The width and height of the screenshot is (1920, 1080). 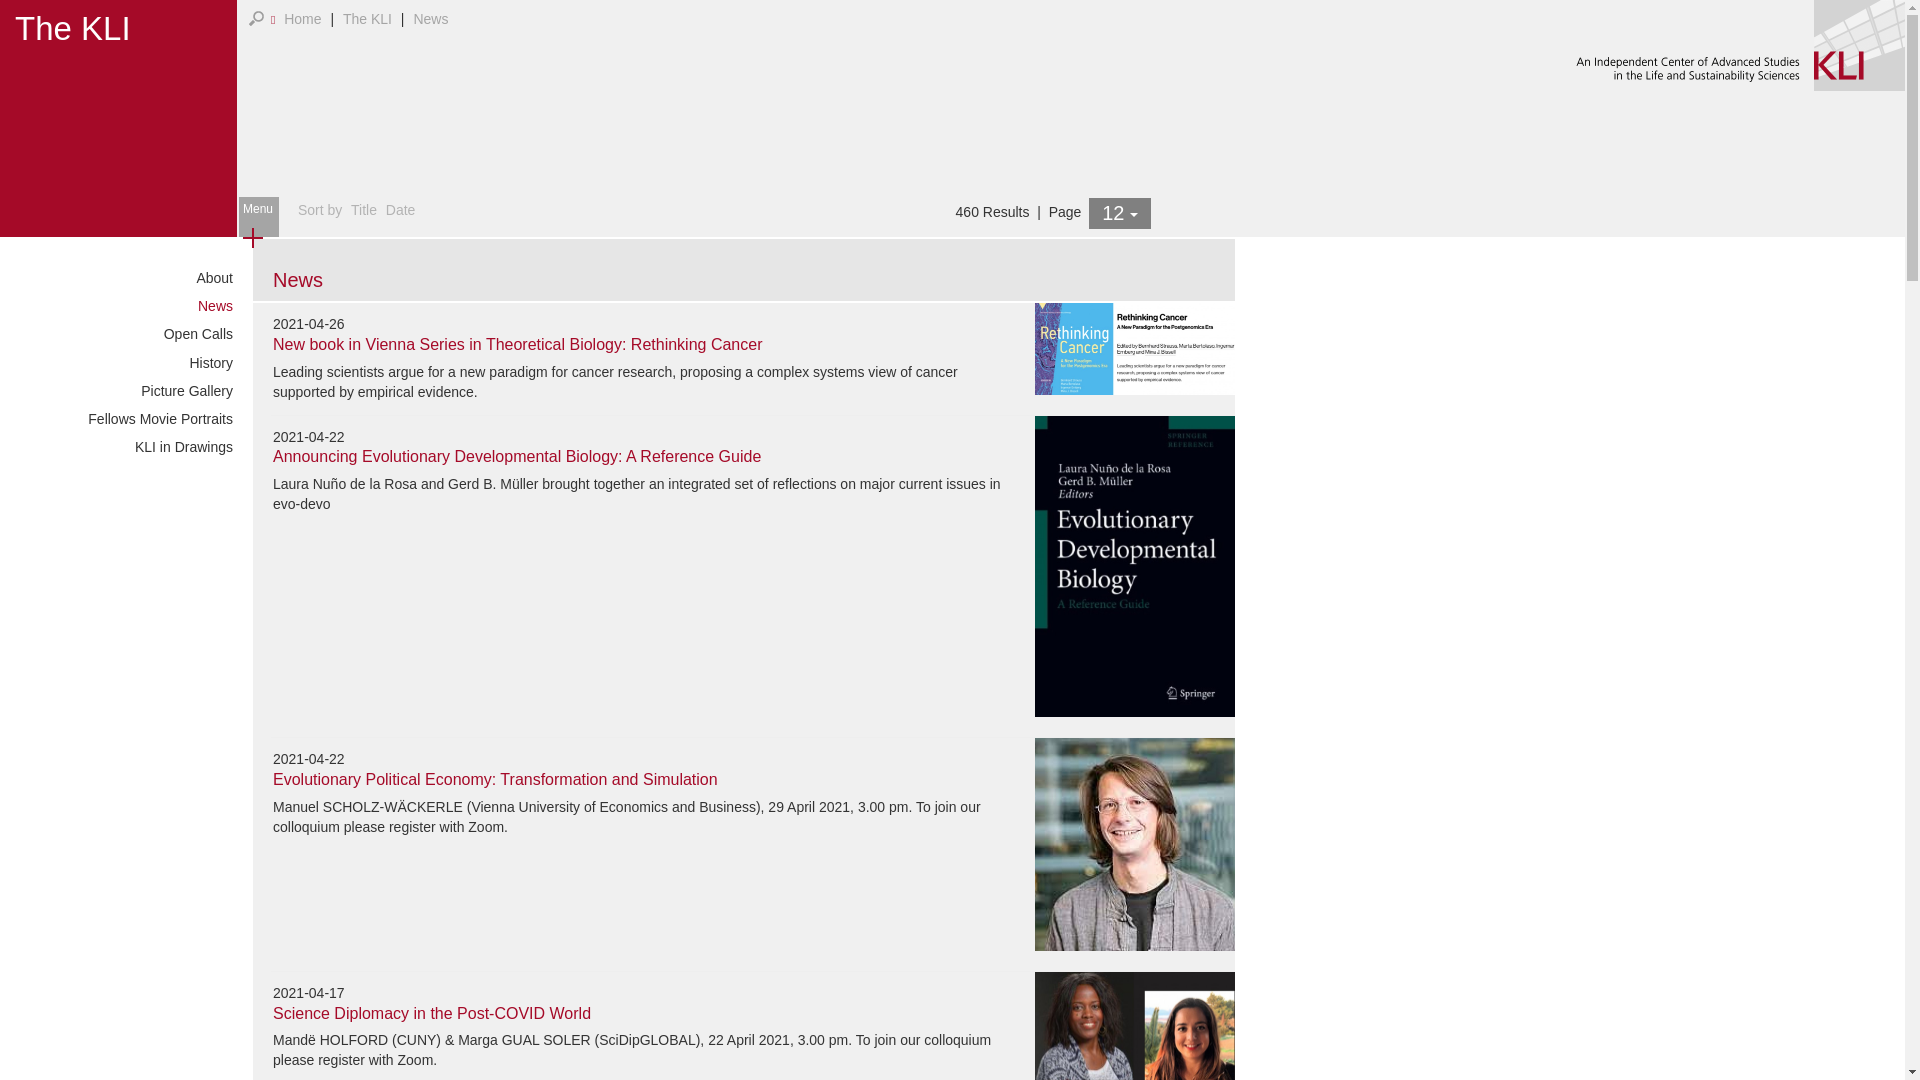 What do you see at coordinates (430, 18) in the screenshot?
I see `News` at bounding box center [430, 18].